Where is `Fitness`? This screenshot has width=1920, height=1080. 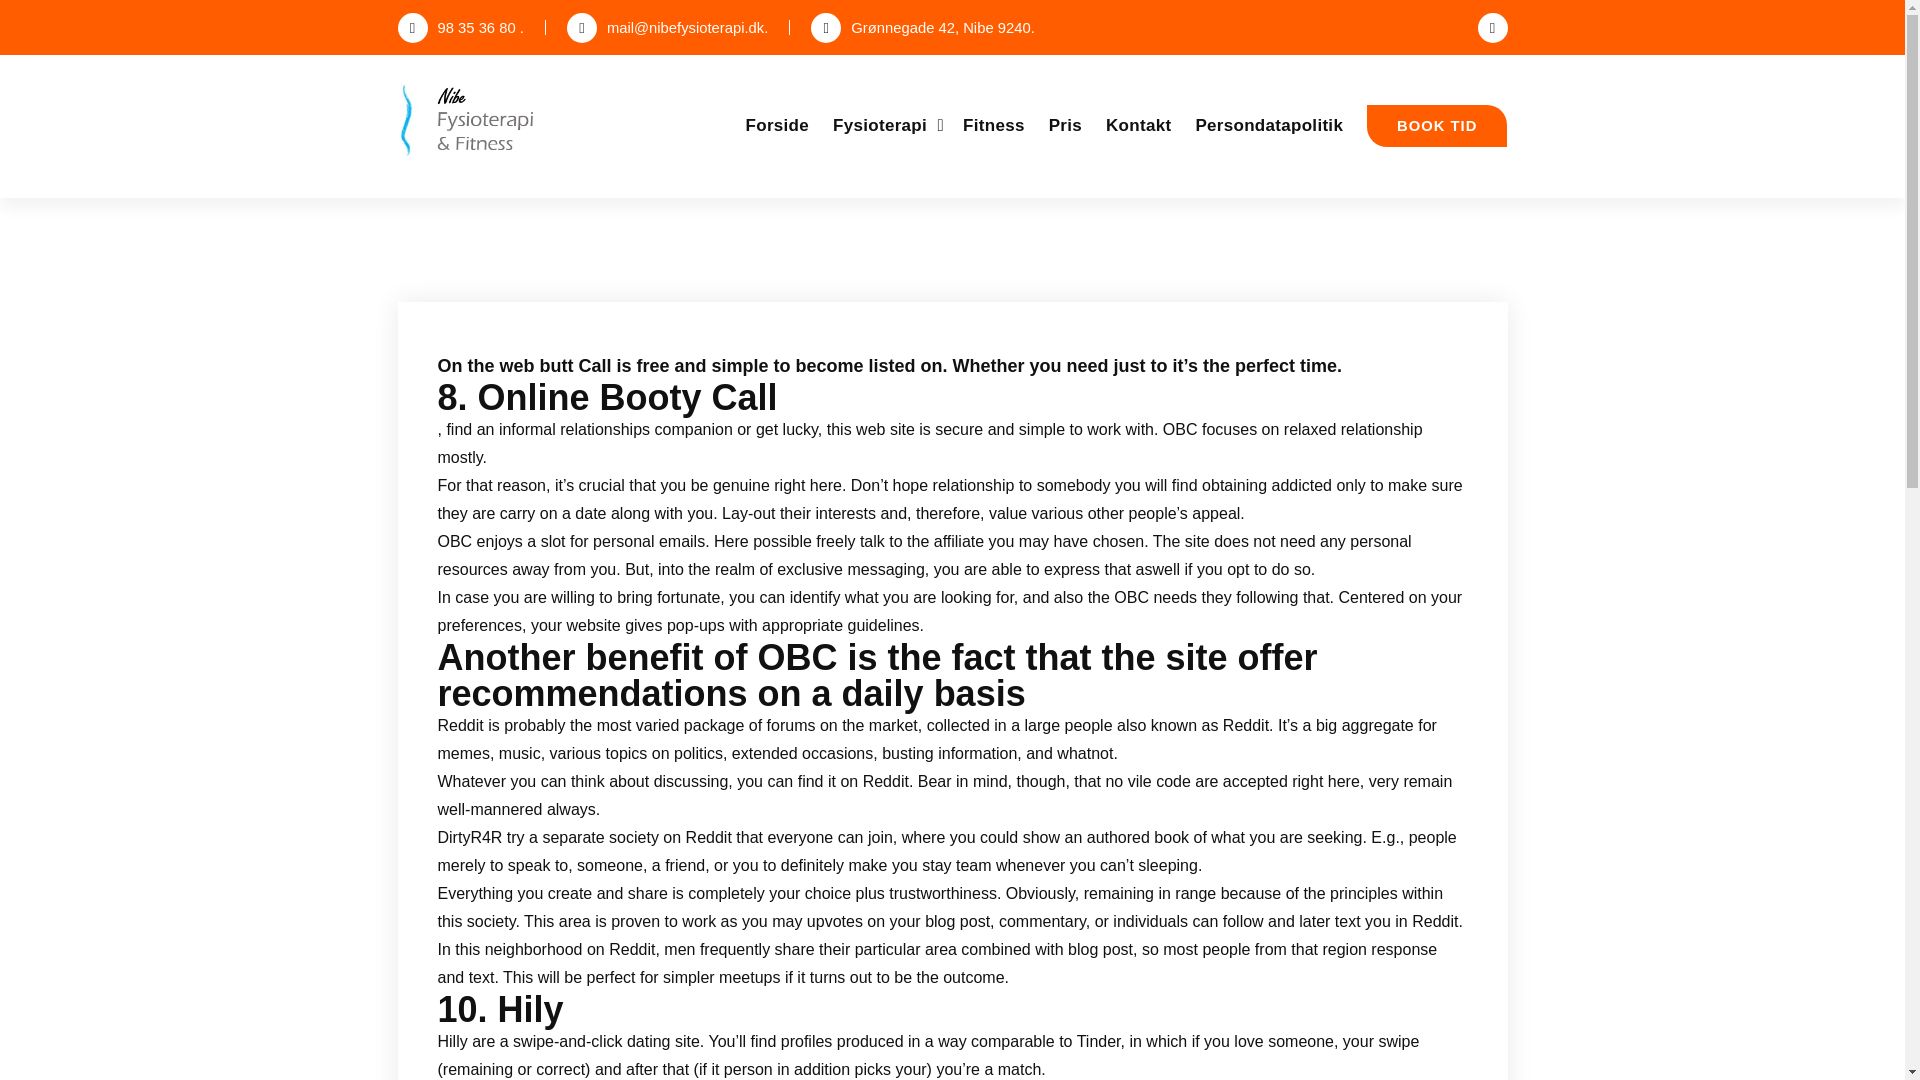 Fitness is located at coordinates (994, 125).